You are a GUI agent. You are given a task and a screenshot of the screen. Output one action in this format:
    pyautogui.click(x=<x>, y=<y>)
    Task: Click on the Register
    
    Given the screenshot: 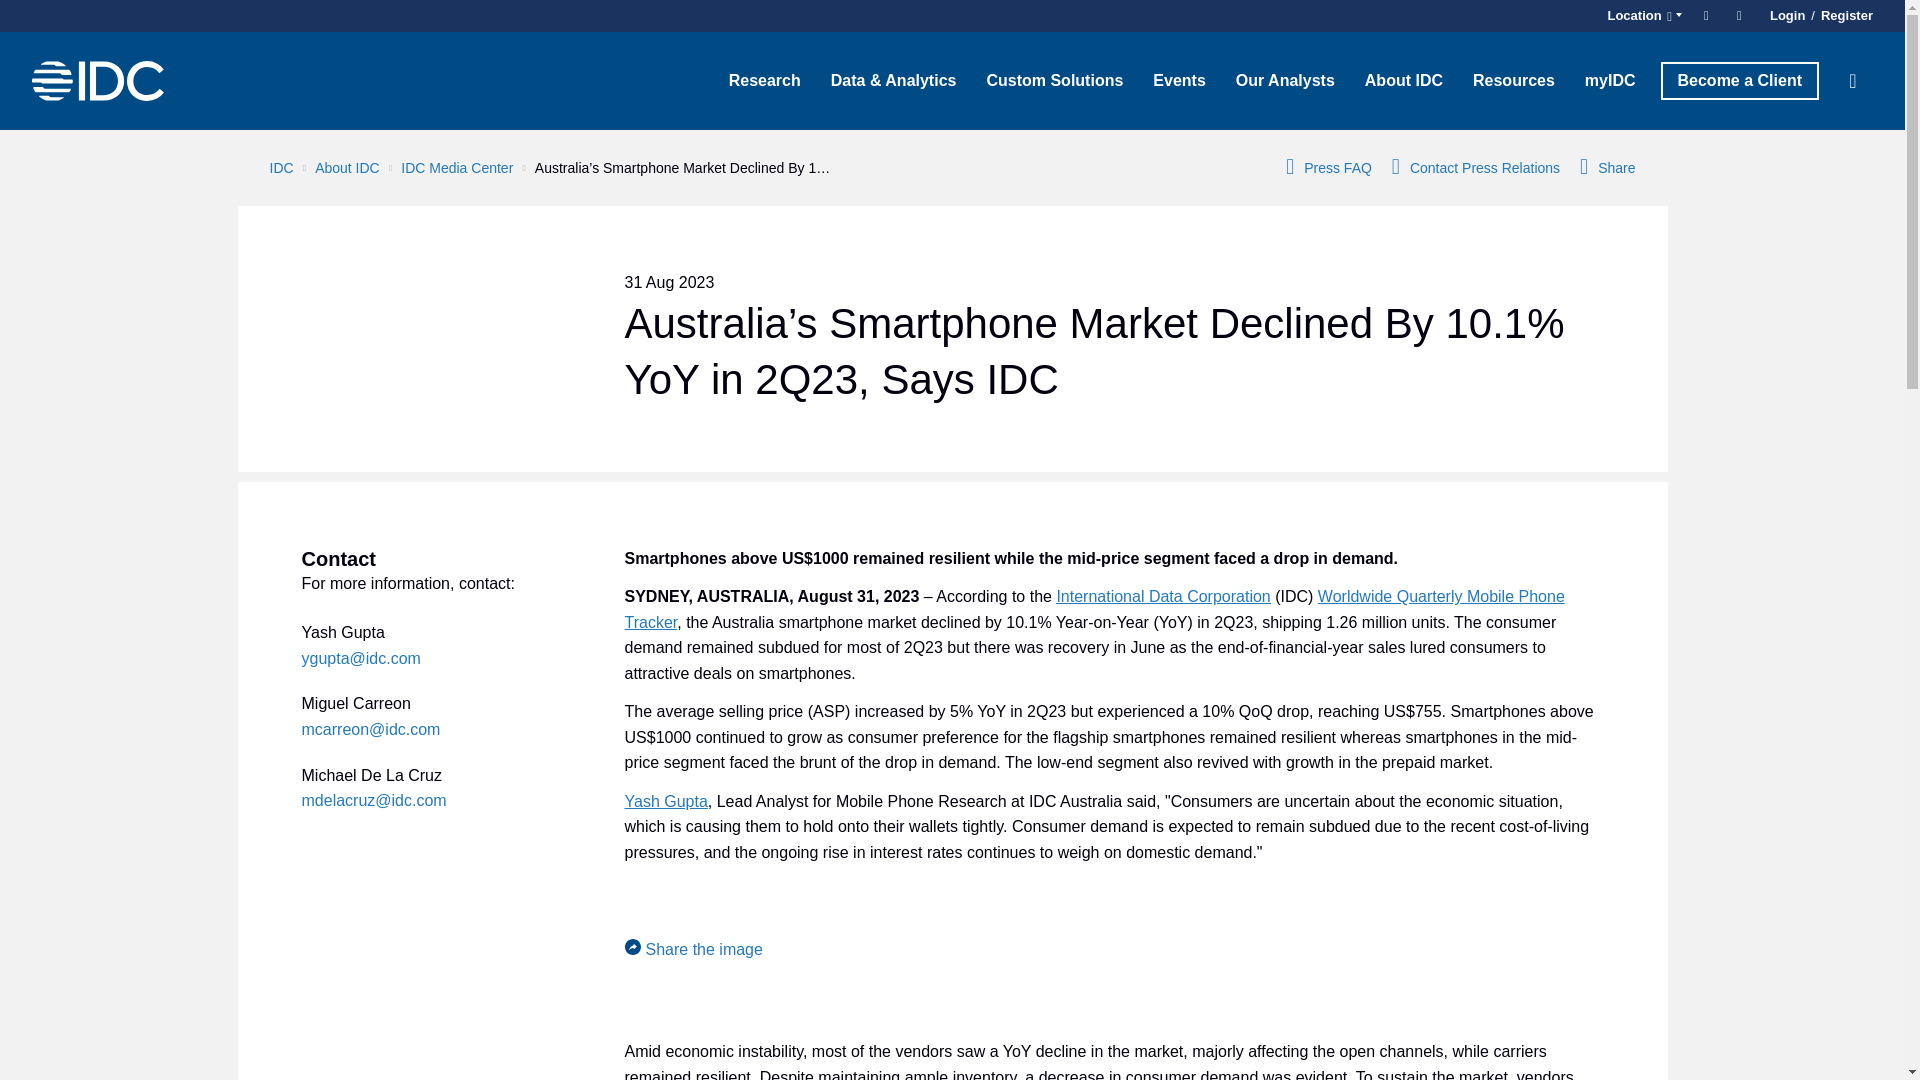 What is the action you would take?
    pyautogui.click(x=1844, y=16)
    